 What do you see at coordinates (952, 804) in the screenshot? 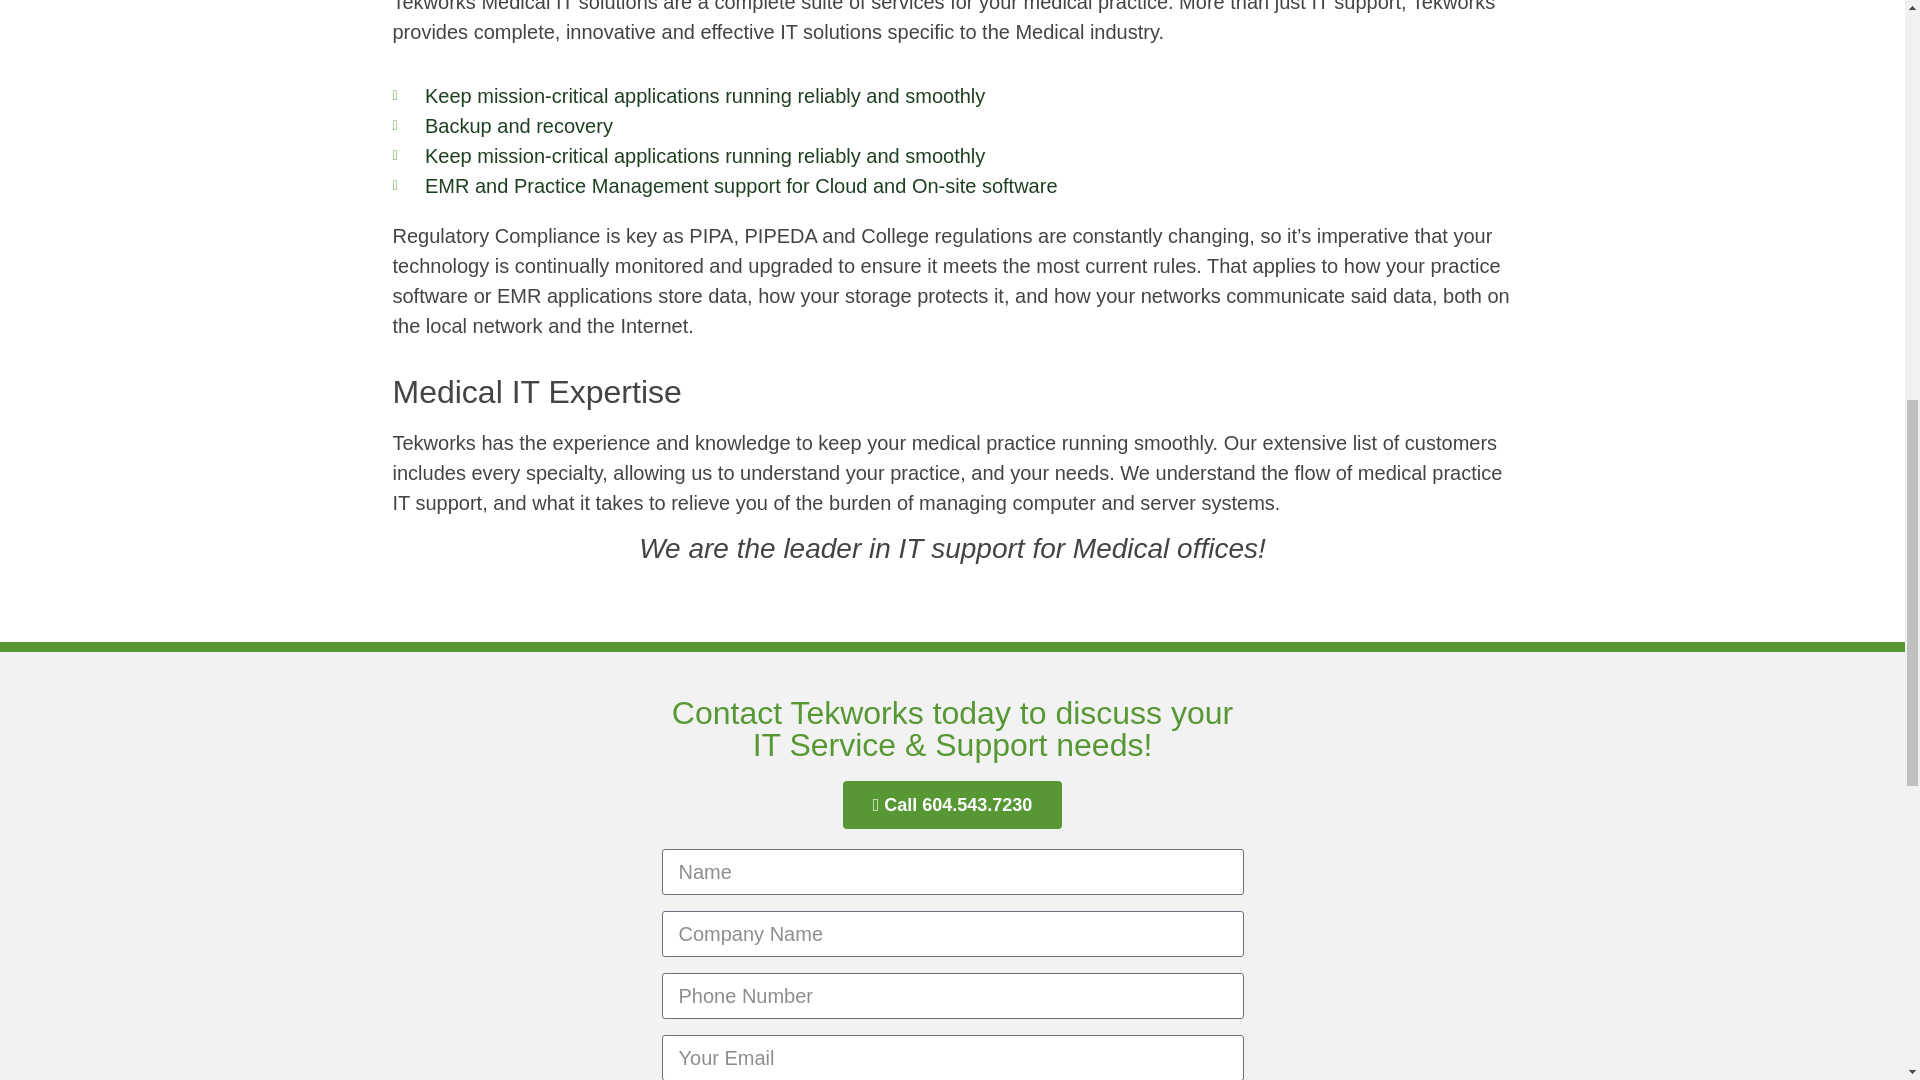
I see `Call 604.543.7230` at bounding box center [952, 804].